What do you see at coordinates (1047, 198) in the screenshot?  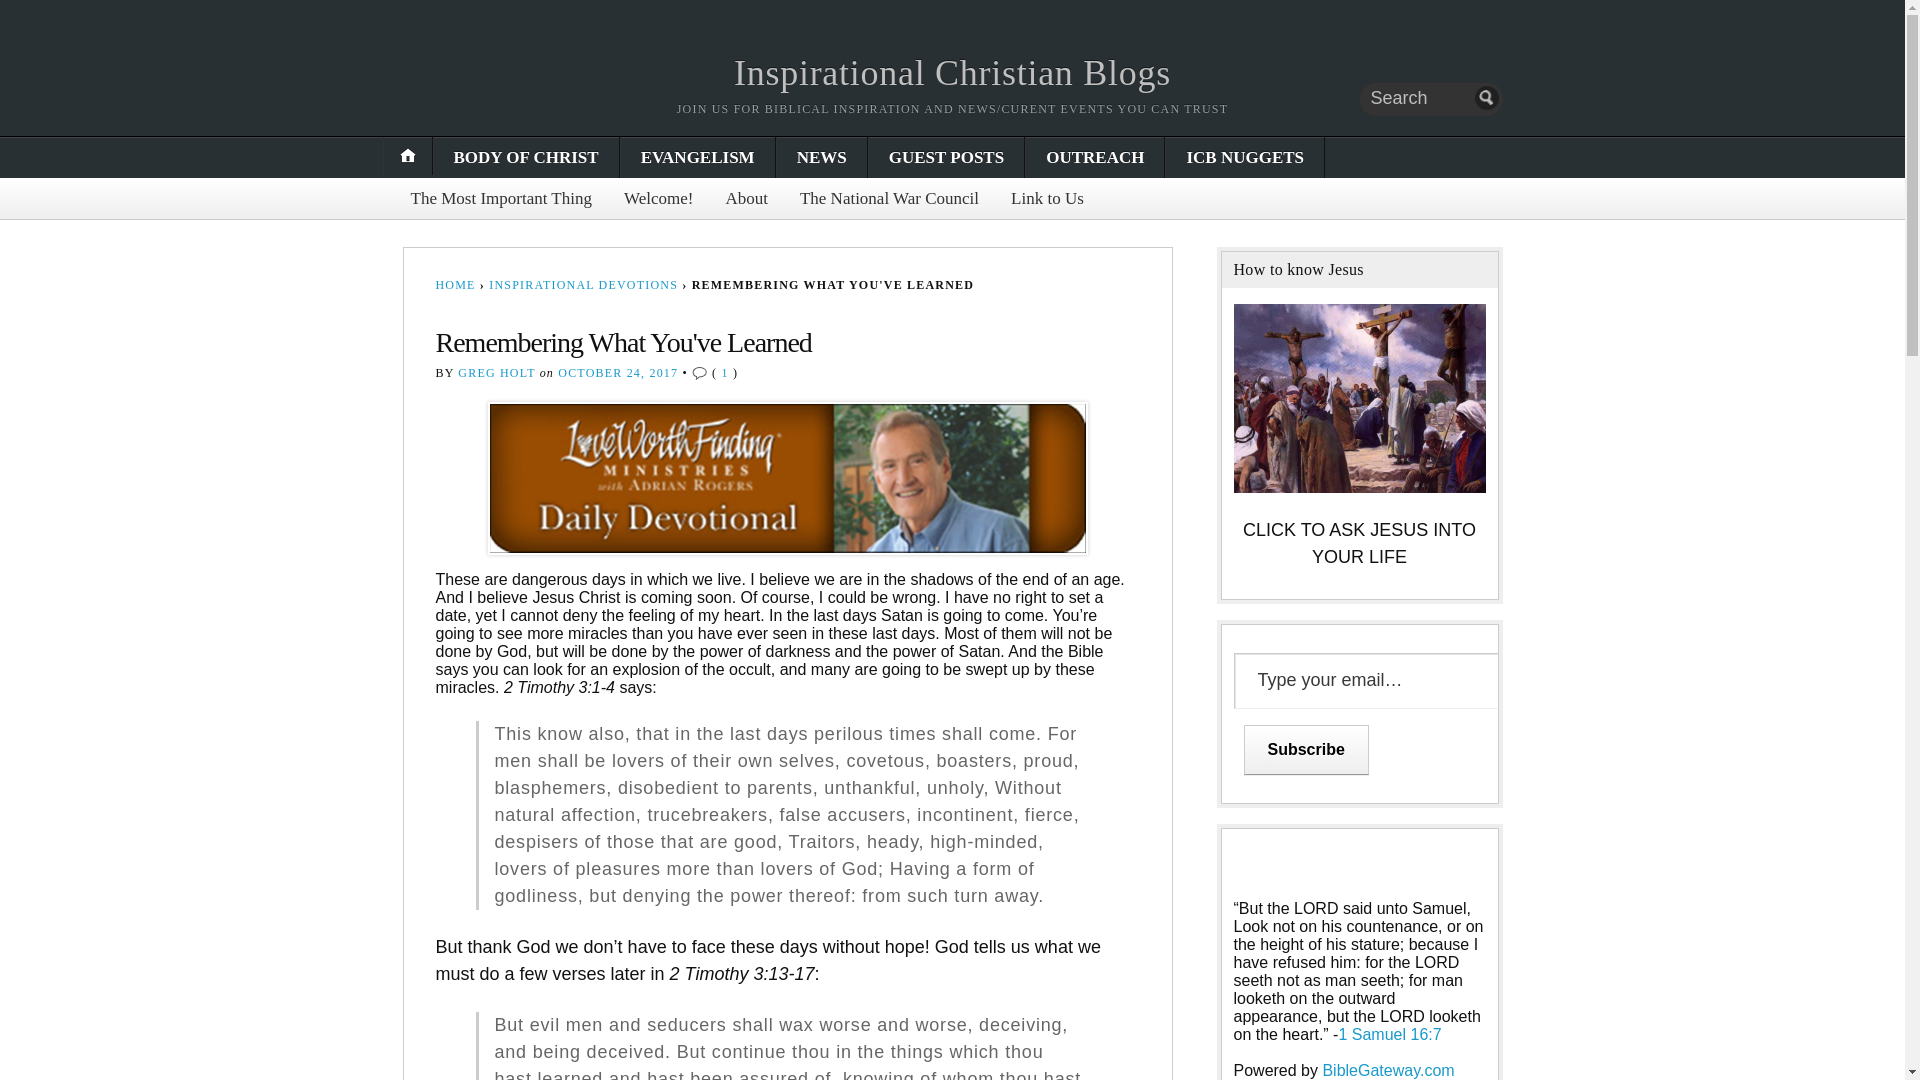 I see `Link to Us` at bounding box center [1047, 198].